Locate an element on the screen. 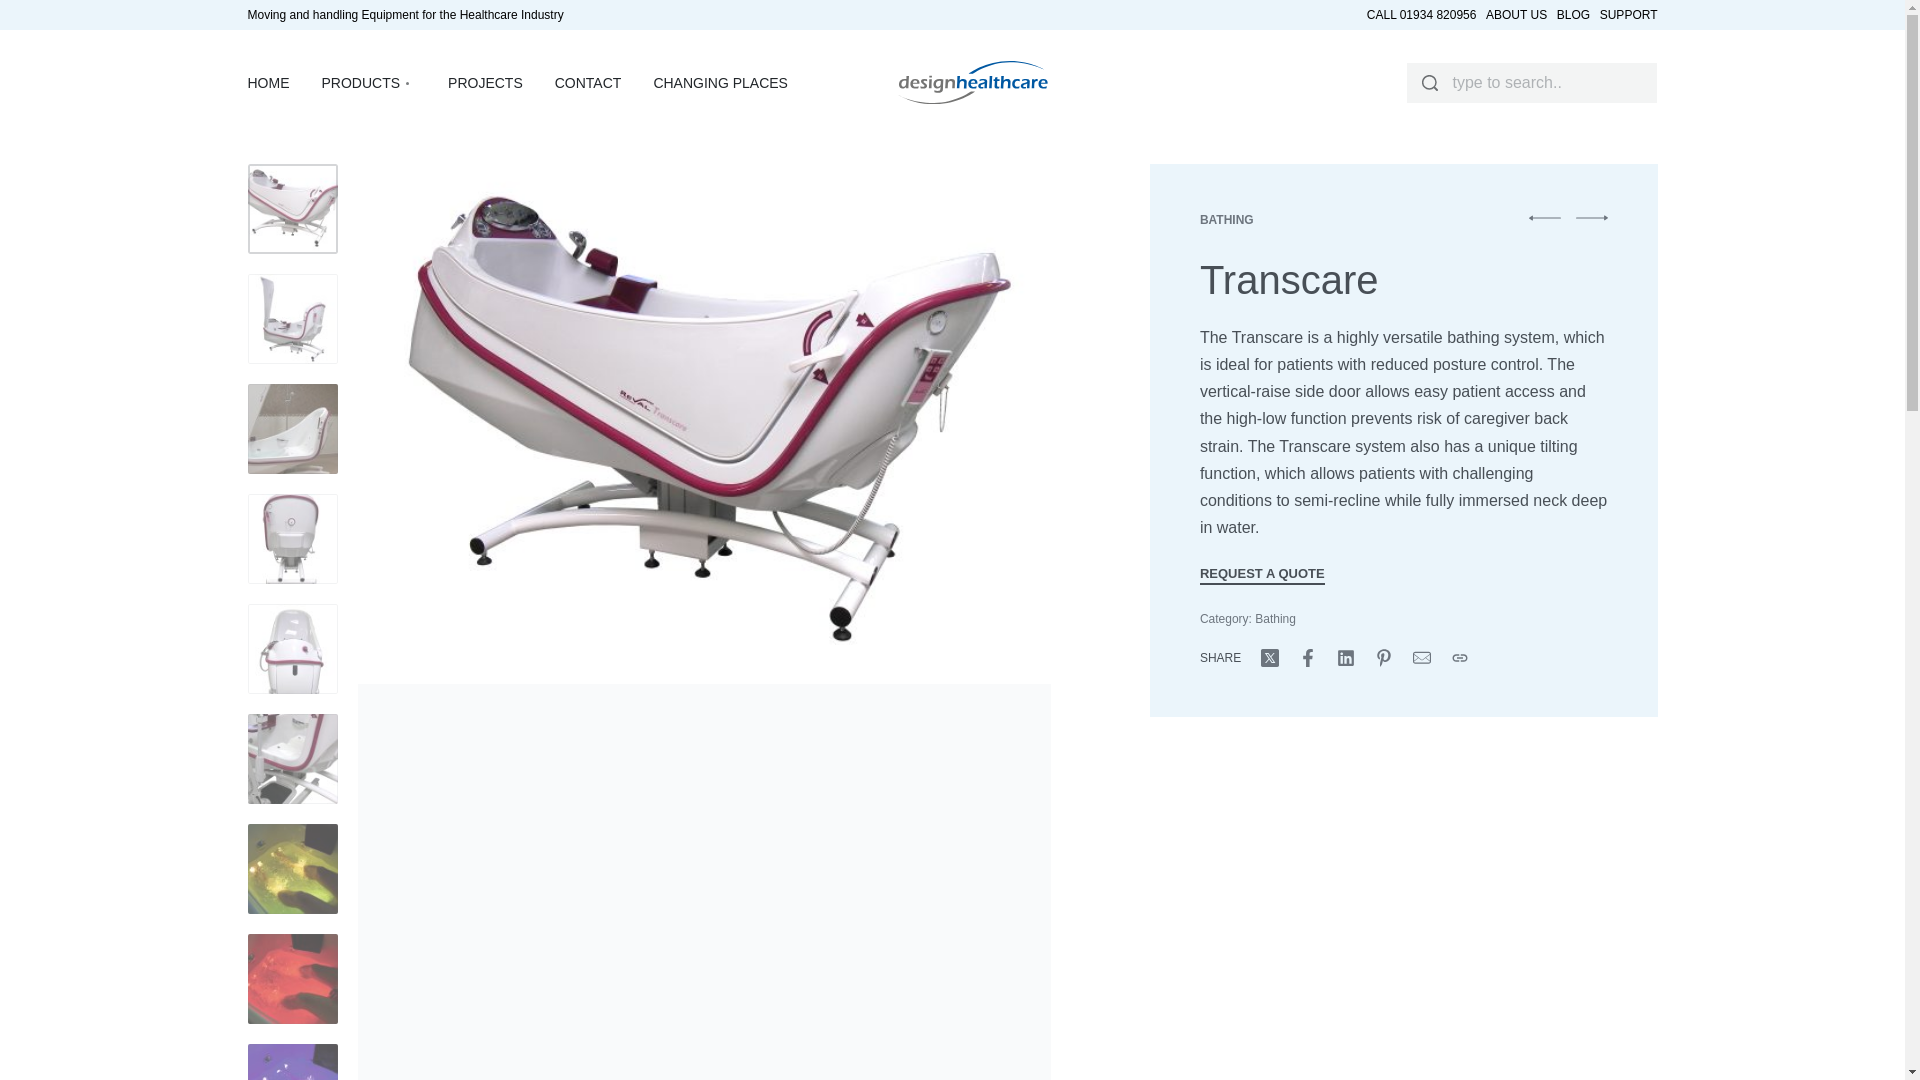 The image size is (1920, 1080). CONTACT is located at coordinates (588, 84).